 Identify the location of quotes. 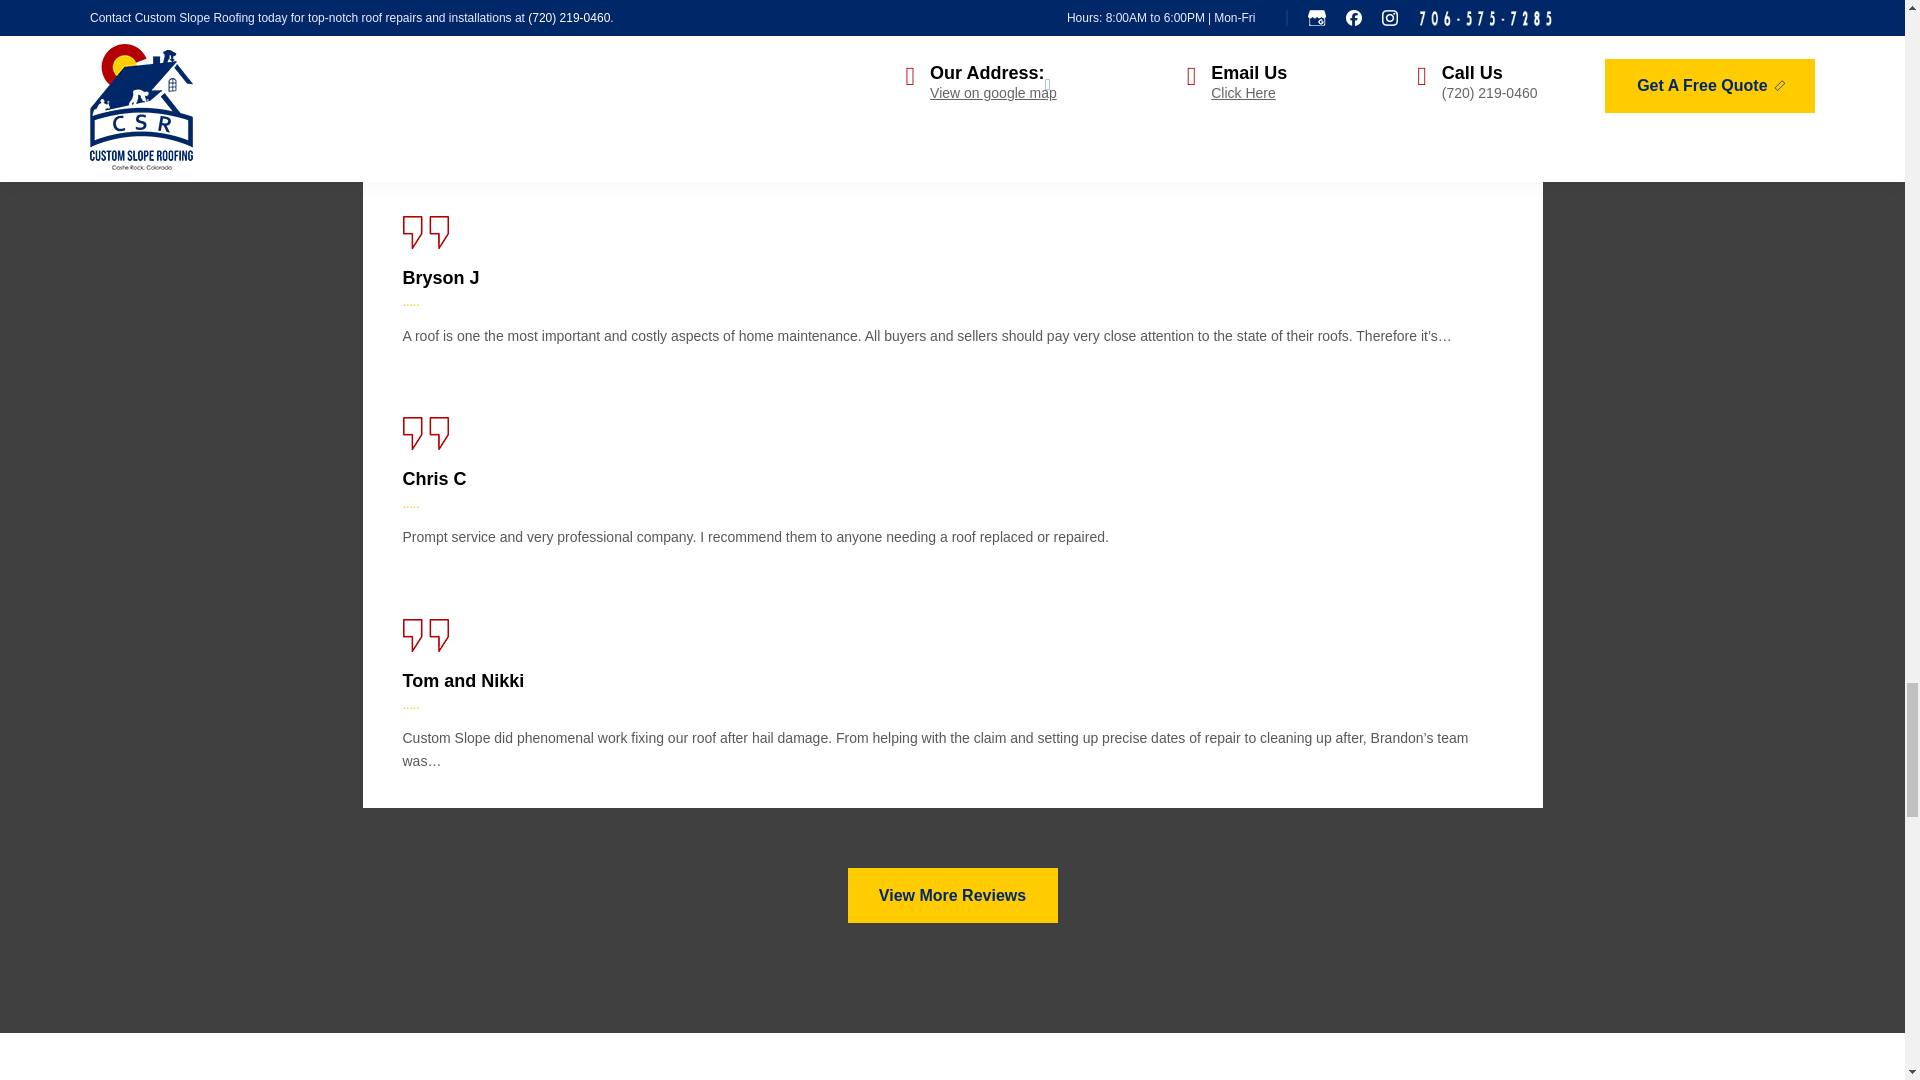
(424, 31).